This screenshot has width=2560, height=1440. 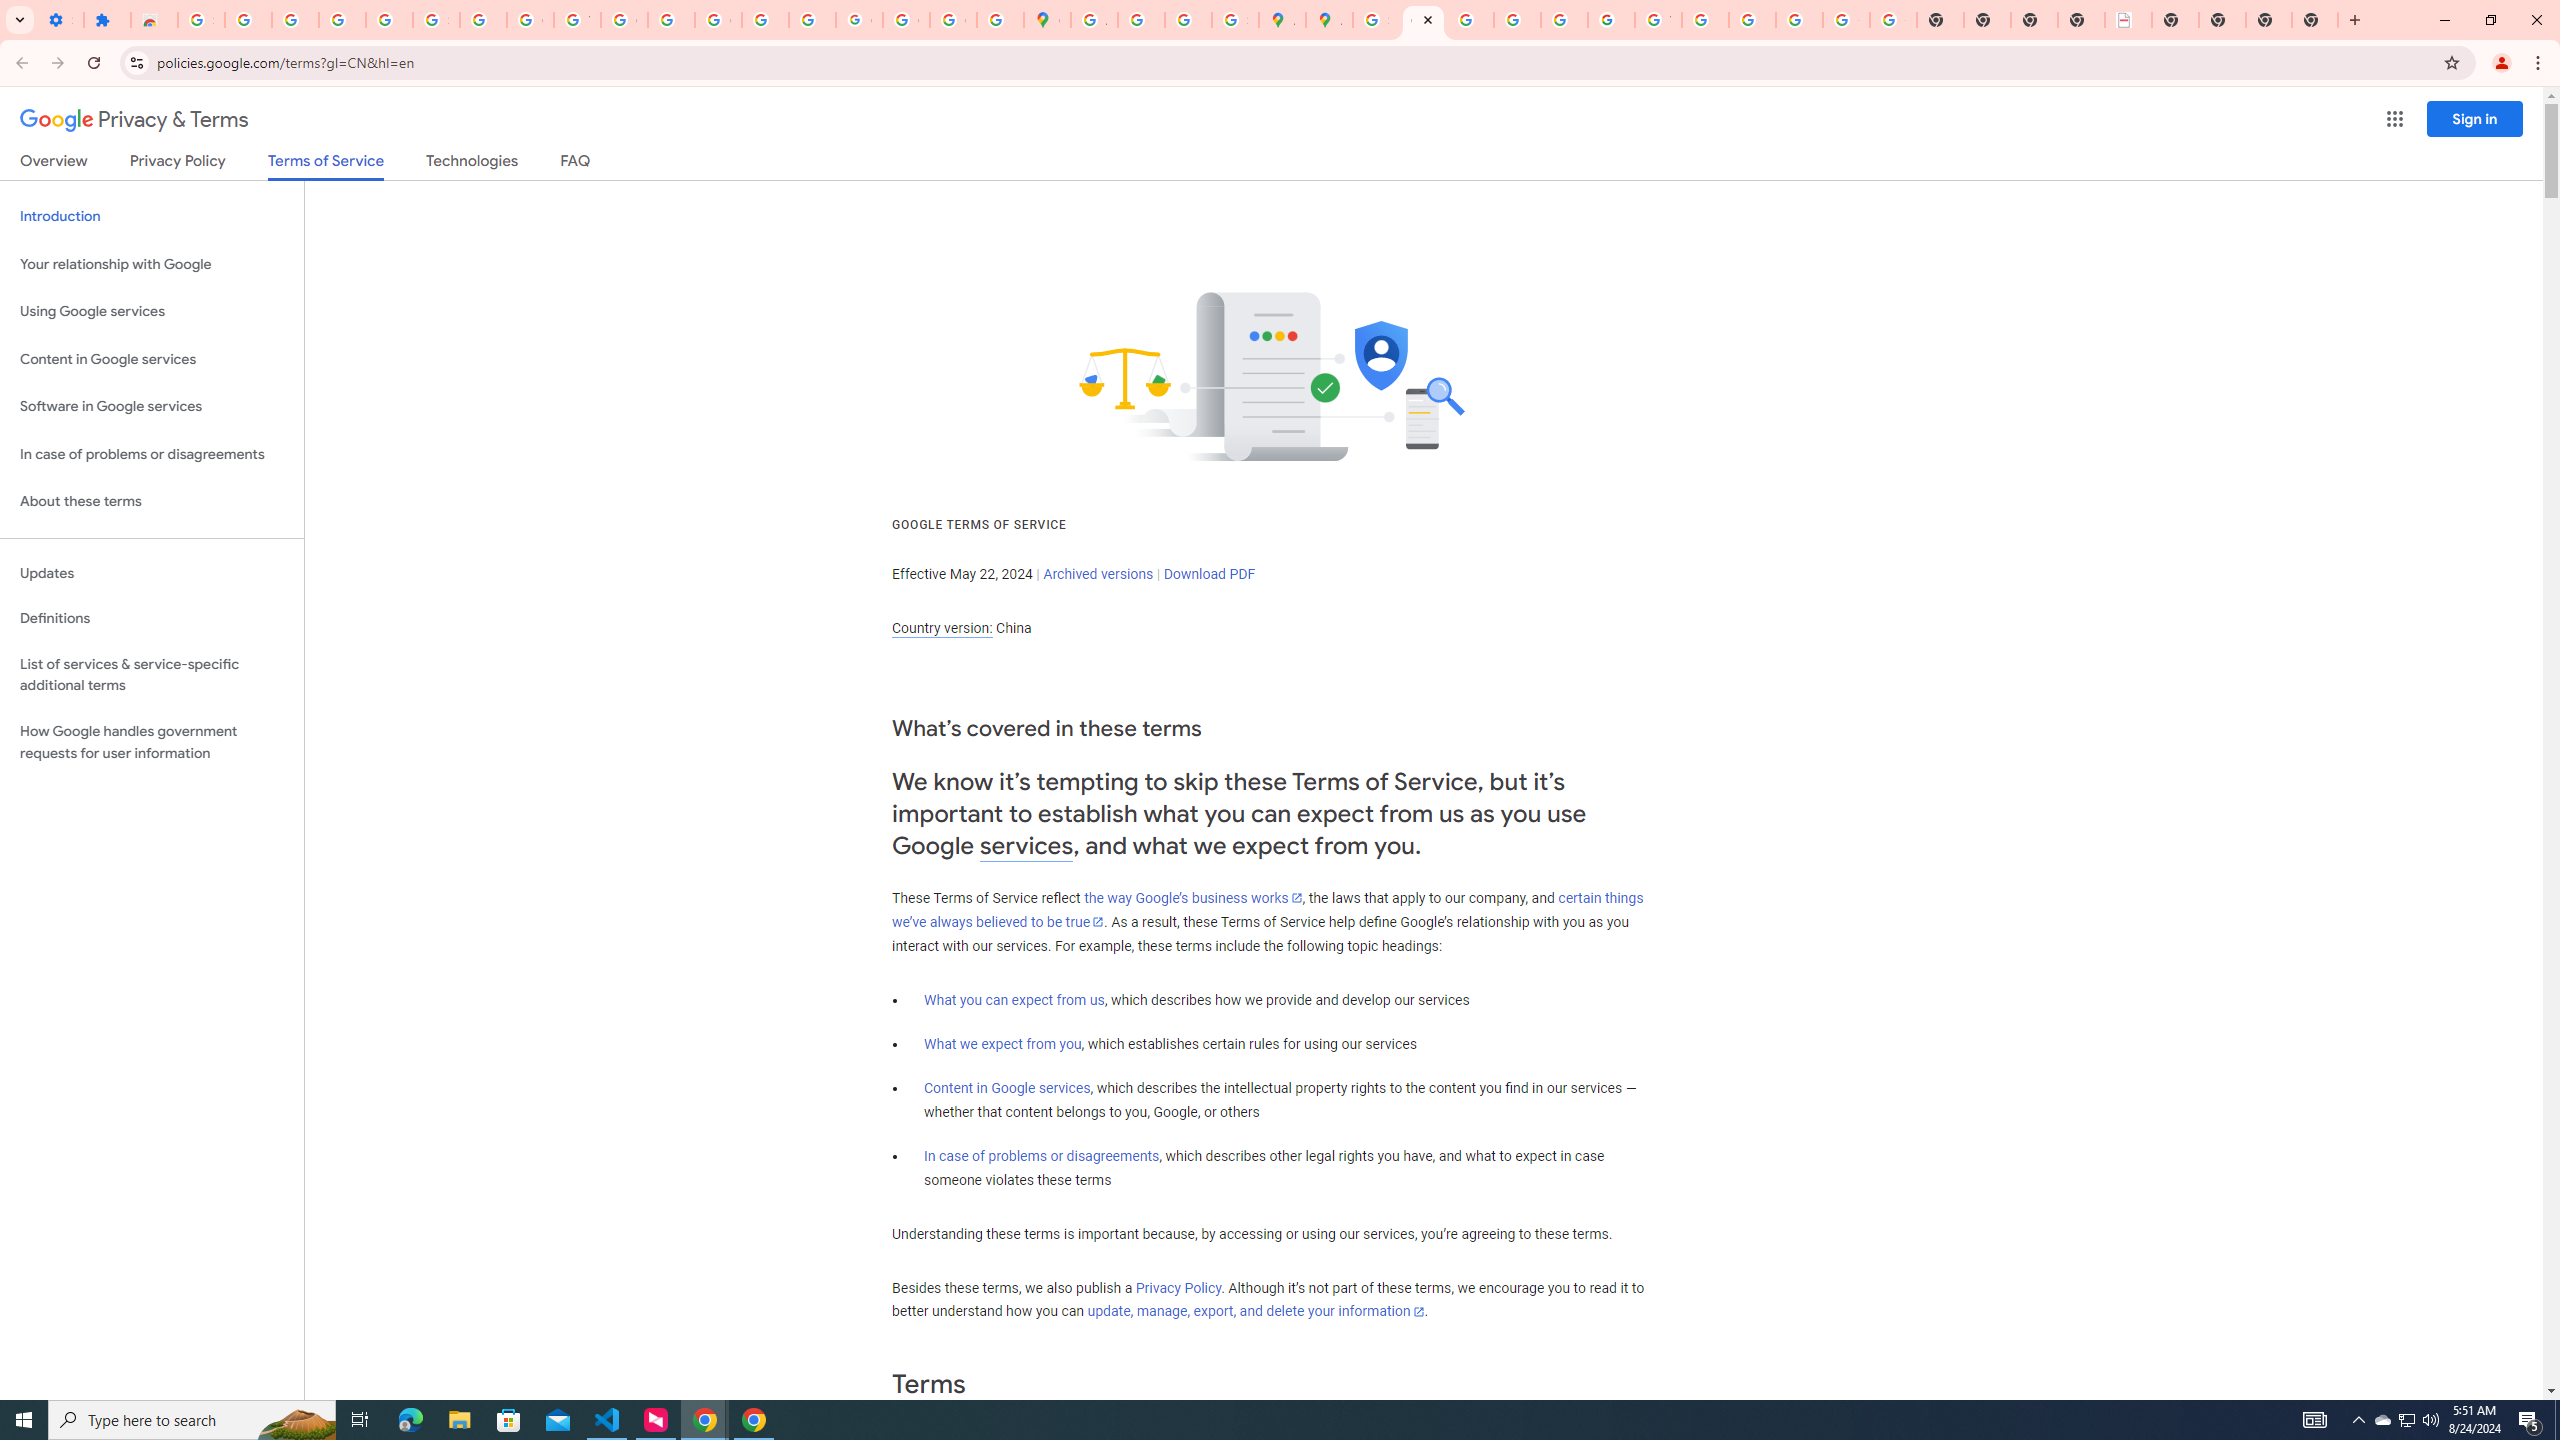 What do you see at coordinates (1658, 20) in the screenshot?
I see `YouTube` at bounding box center [1658, 20].